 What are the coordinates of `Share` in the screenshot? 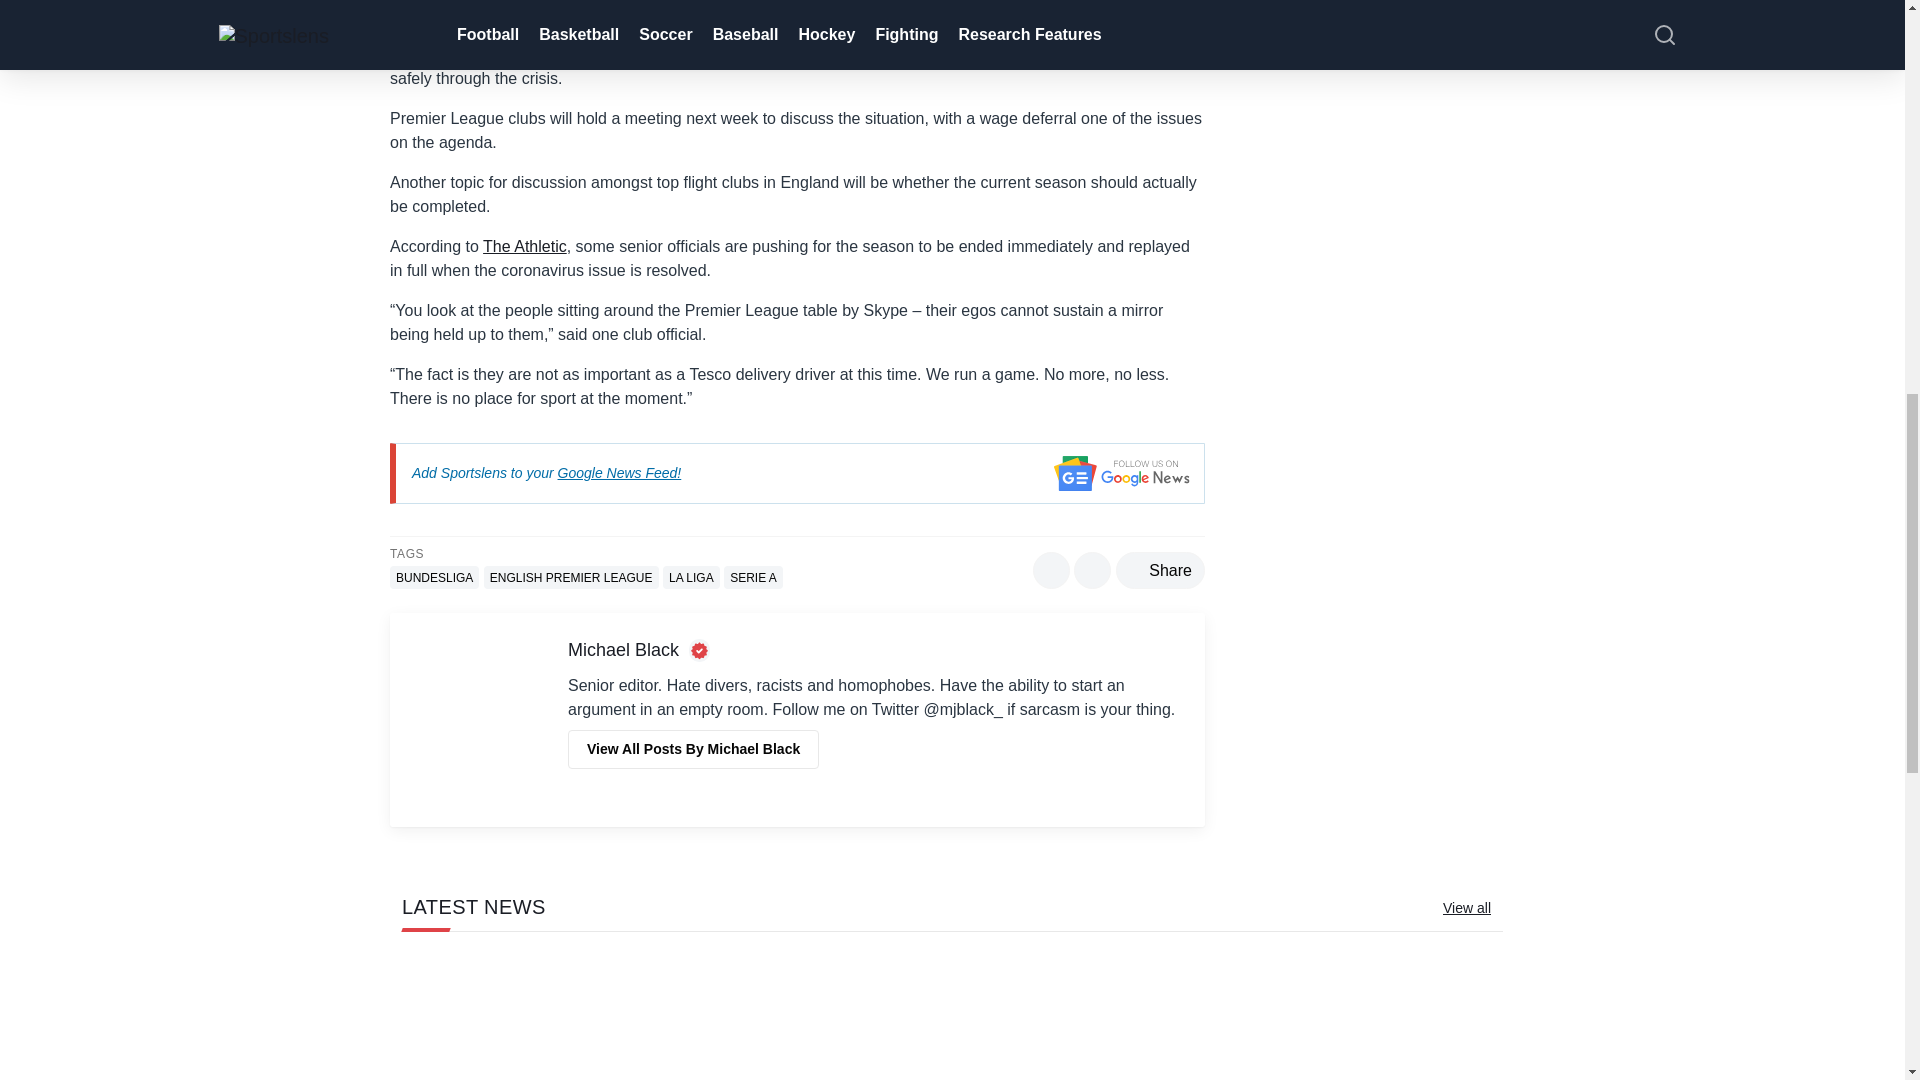 It's located at (1160, 570).